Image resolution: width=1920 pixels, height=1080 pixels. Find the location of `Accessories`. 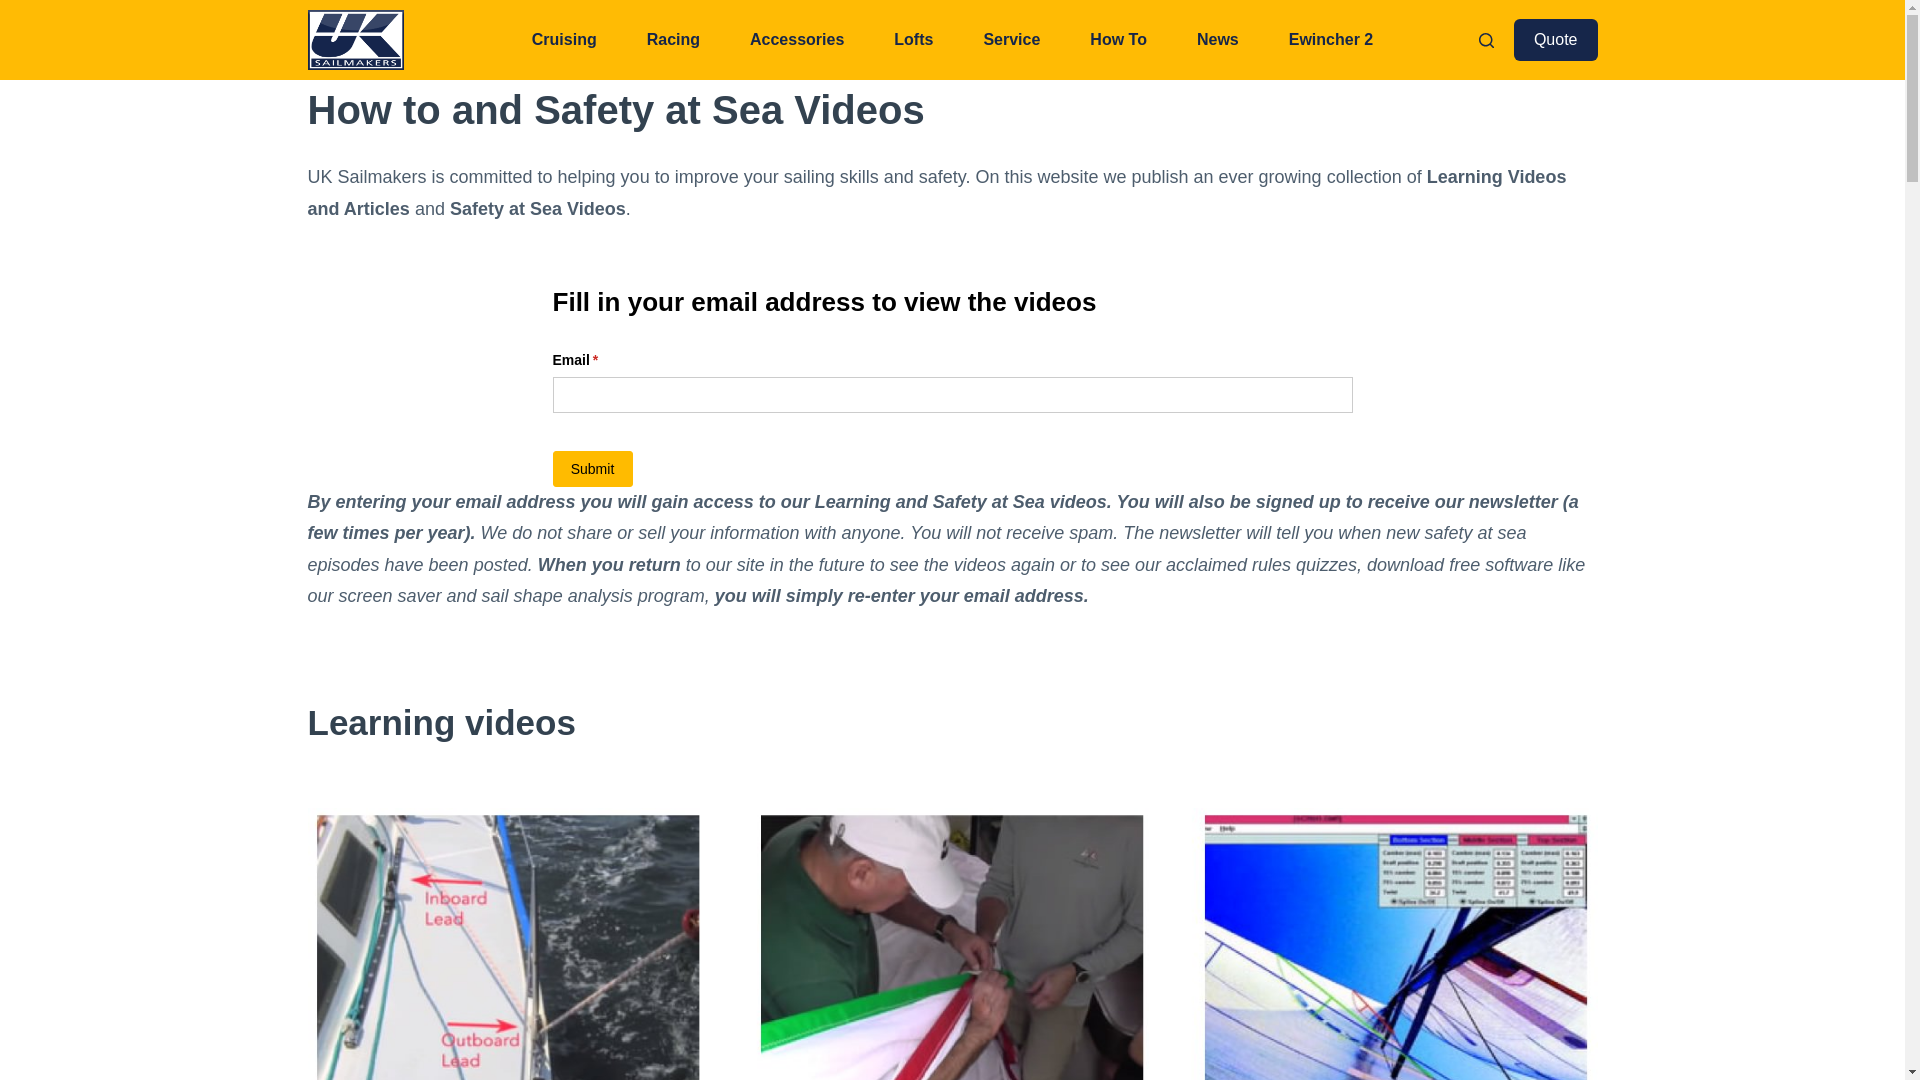

Accessories is located at coordinates (797, 40).